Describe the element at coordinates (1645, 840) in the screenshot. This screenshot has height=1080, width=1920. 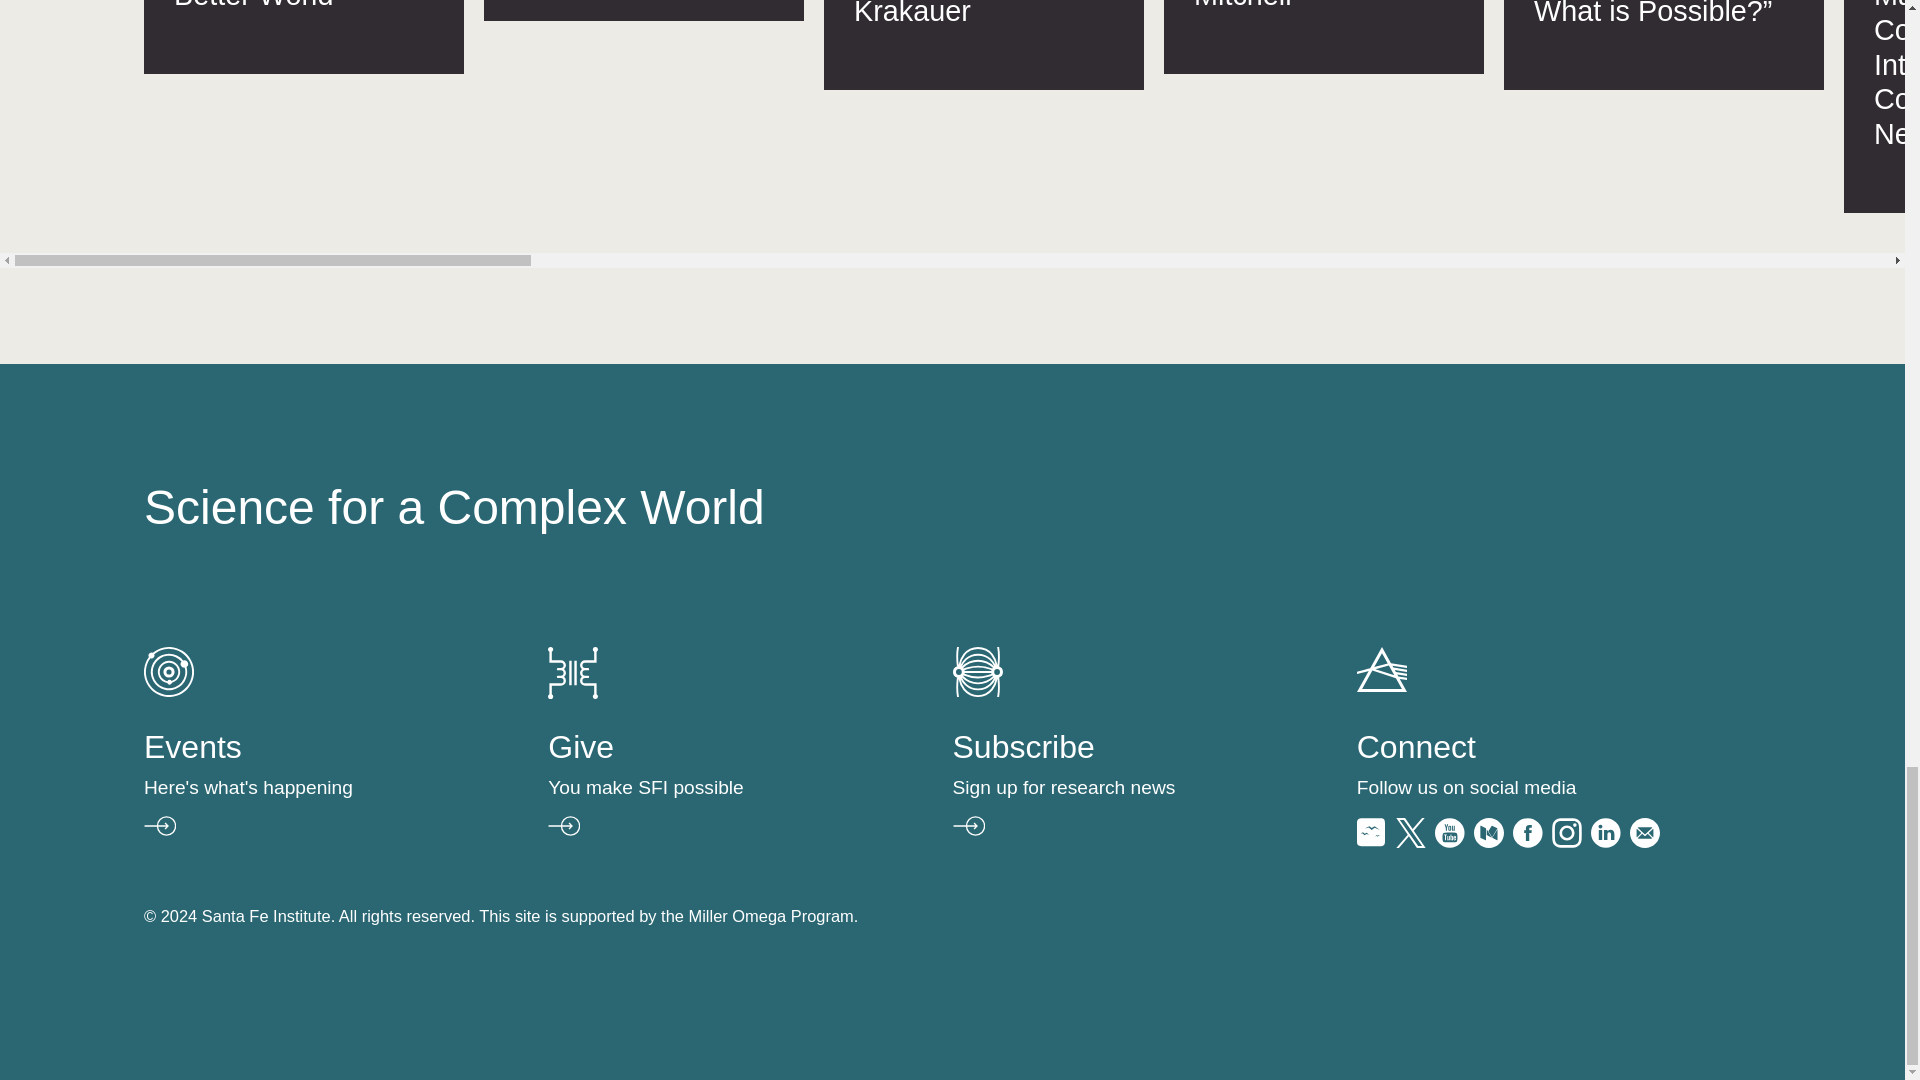
I see `contact` at that location.